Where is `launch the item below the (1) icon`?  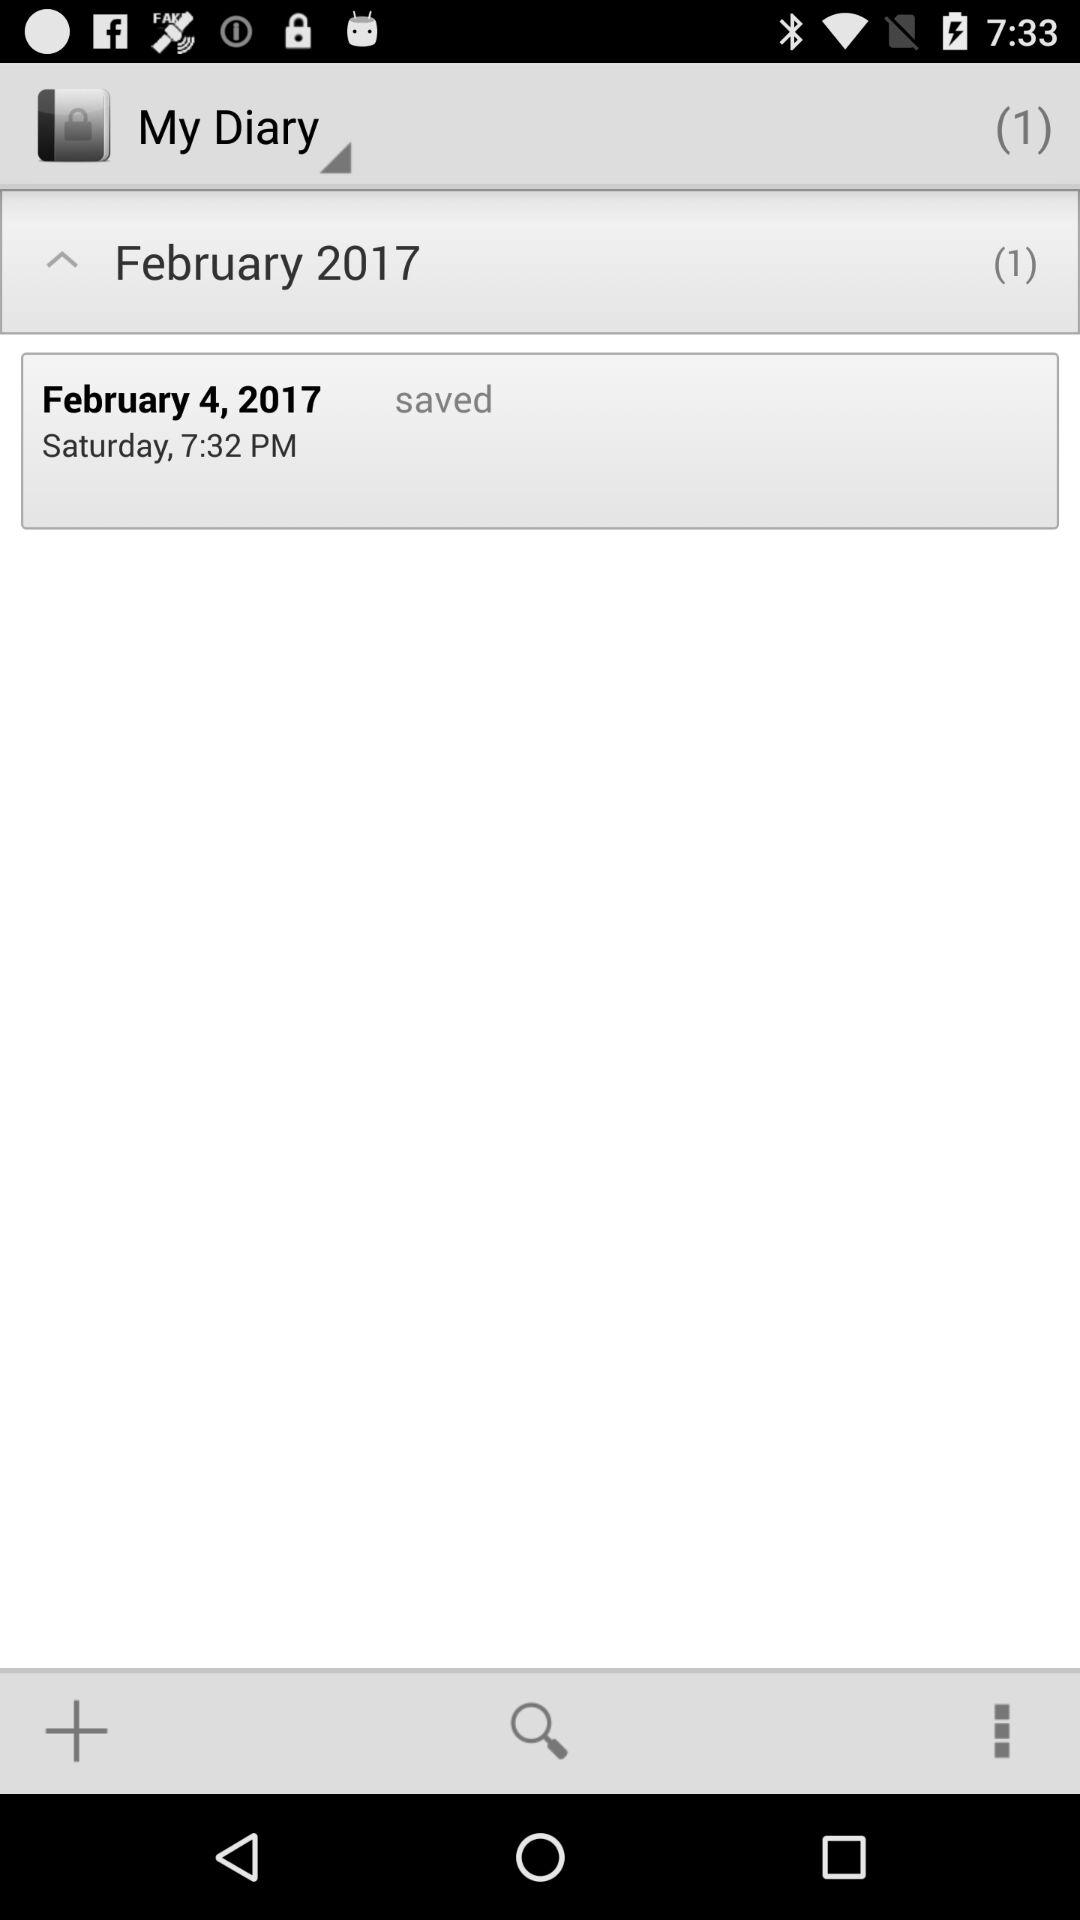 launch the item below the (1) icon is located at coordinates (1002, 1730).